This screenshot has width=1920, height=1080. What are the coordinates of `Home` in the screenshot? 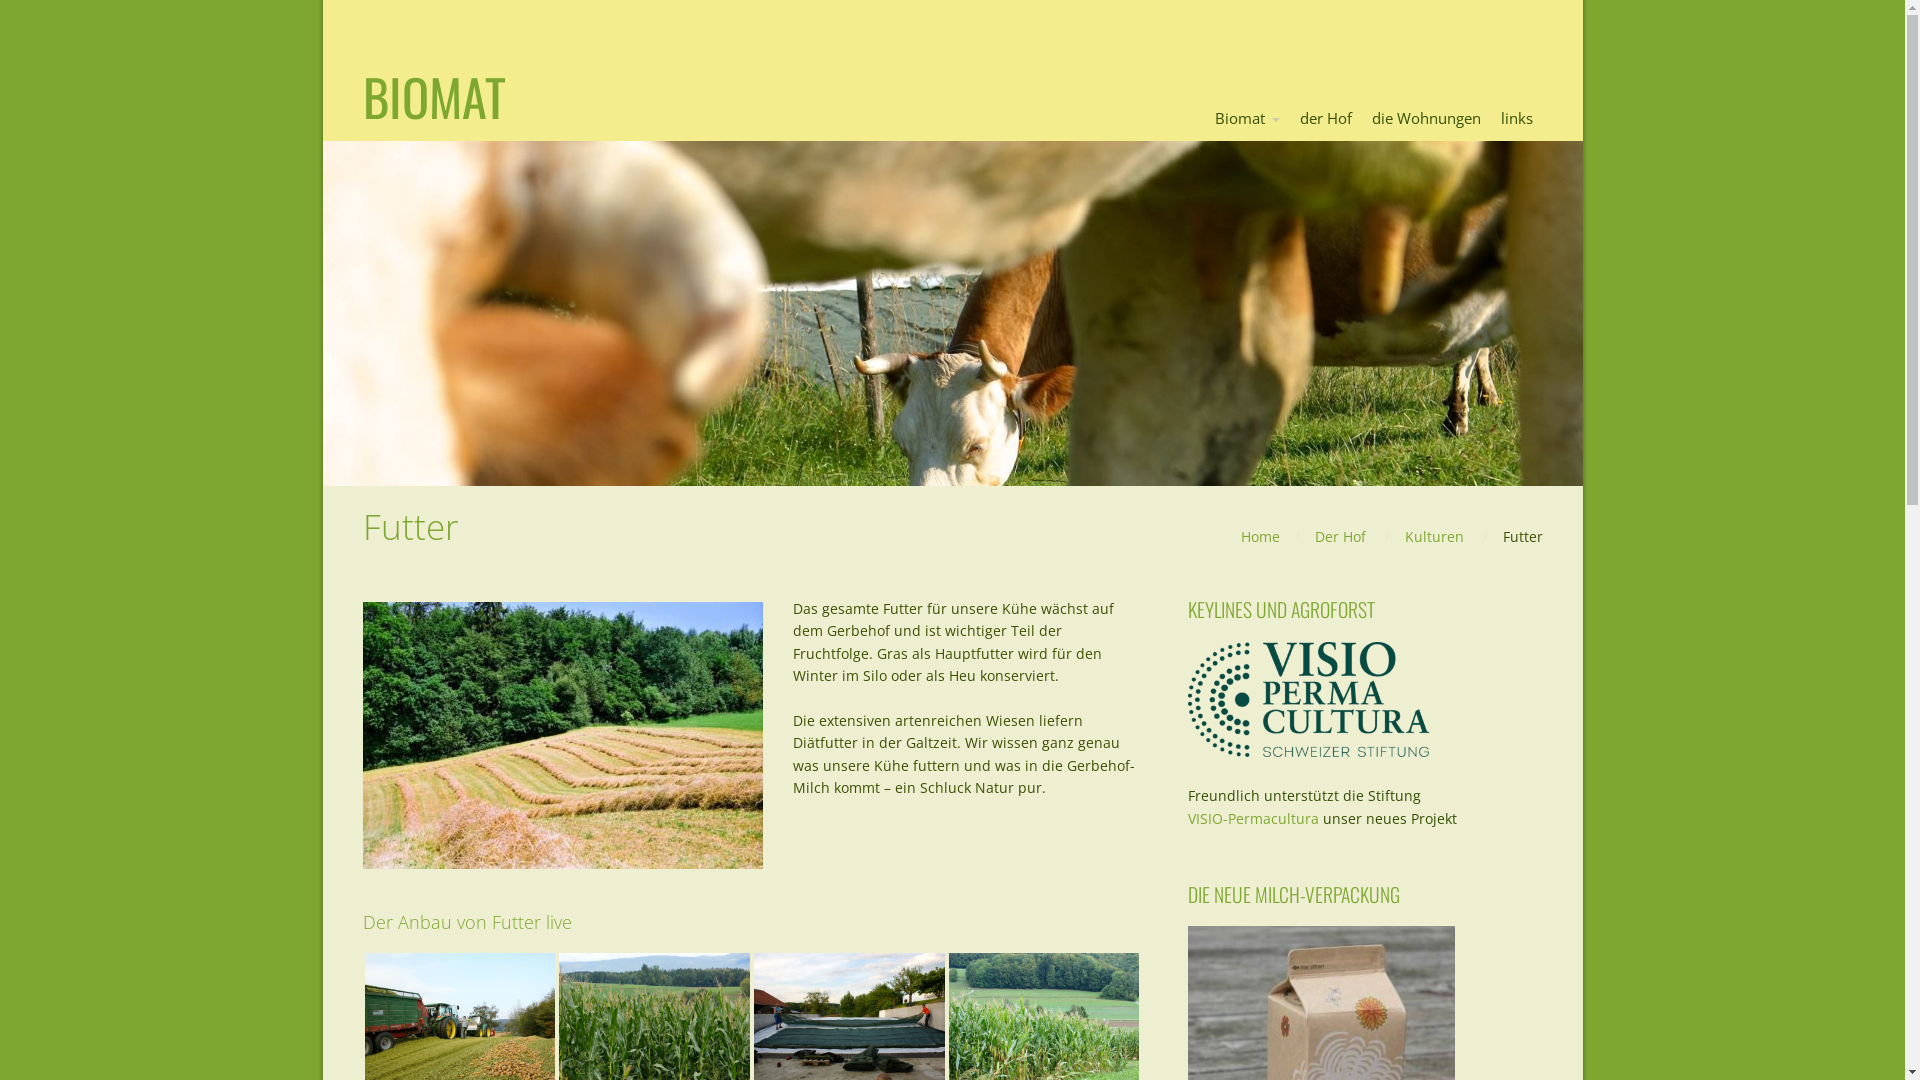 It's located at (1260, 536).